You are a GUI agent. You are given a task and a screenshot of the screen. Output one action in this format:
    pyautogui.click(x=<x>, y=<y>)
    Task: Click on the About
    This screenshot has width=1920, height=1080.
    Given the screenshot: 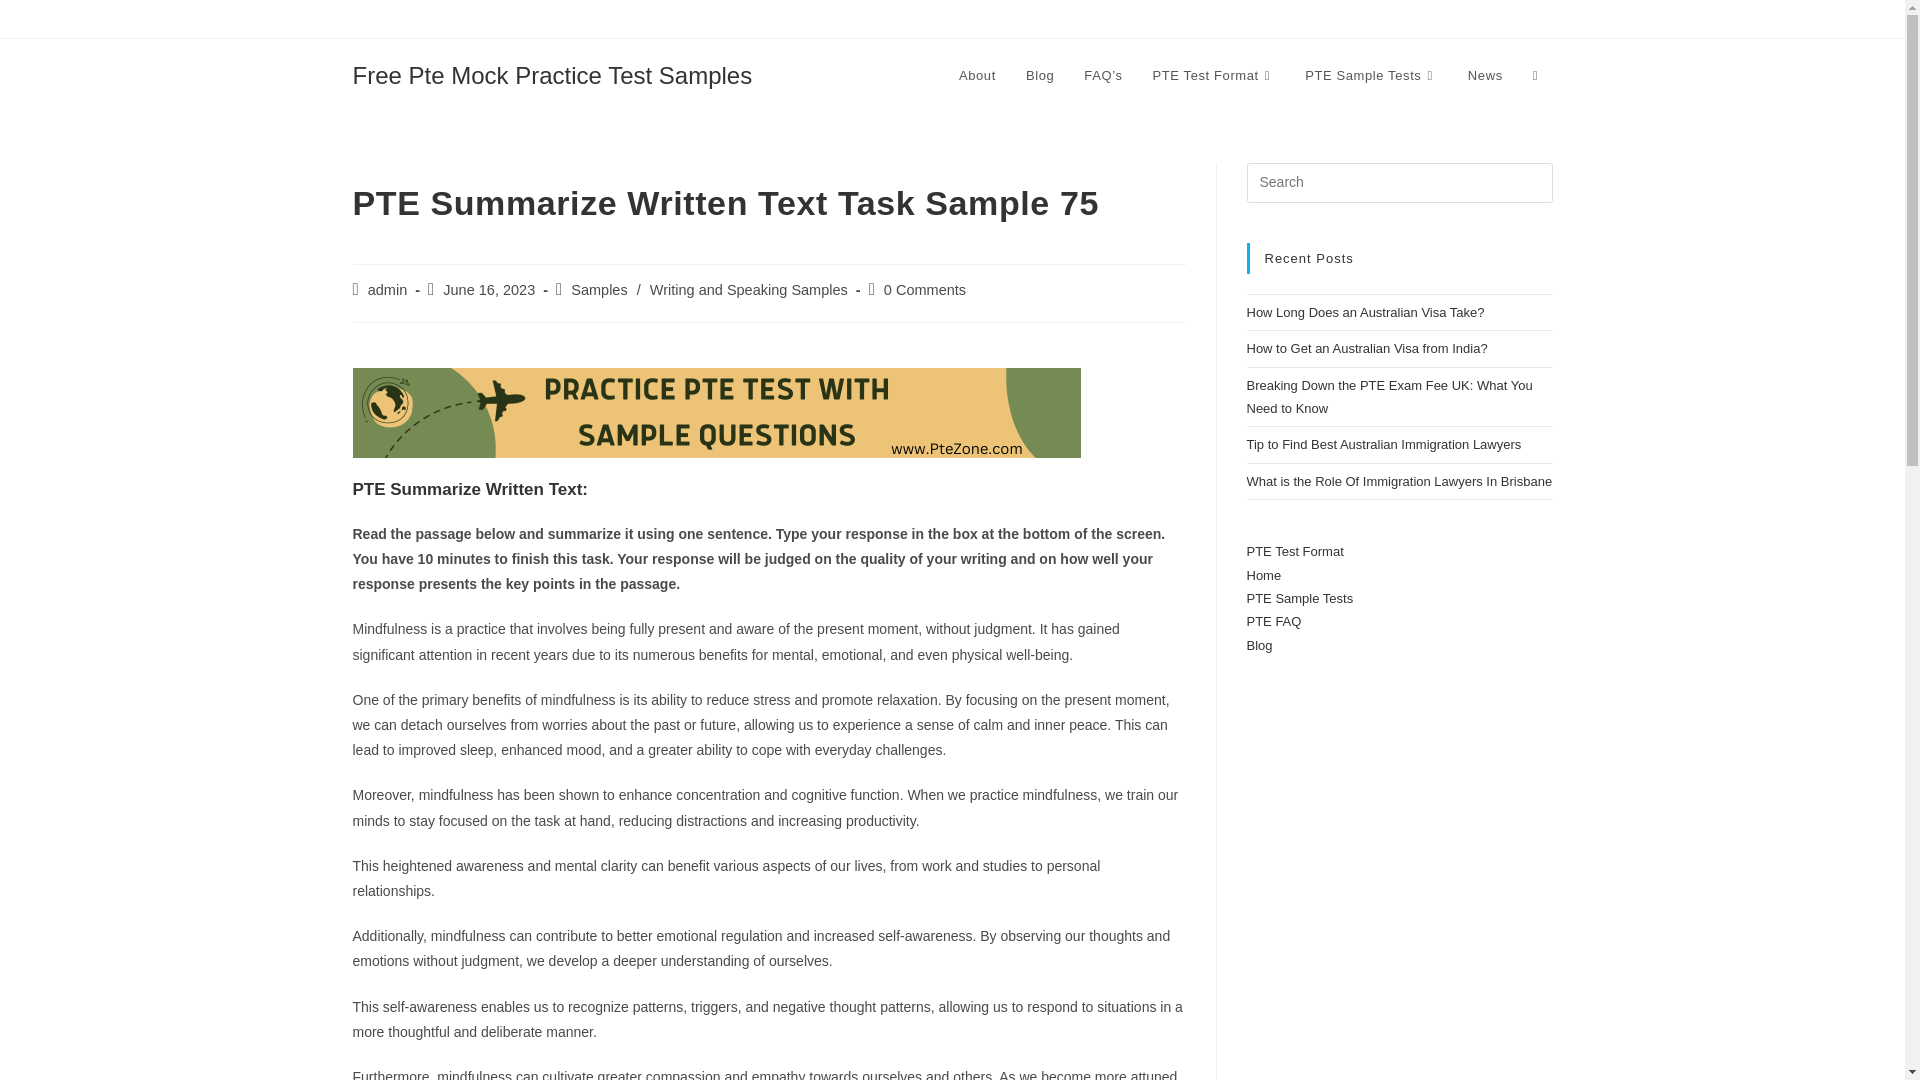 What is the action you would take?
    pyautogui.click(x=978, y=76)
    